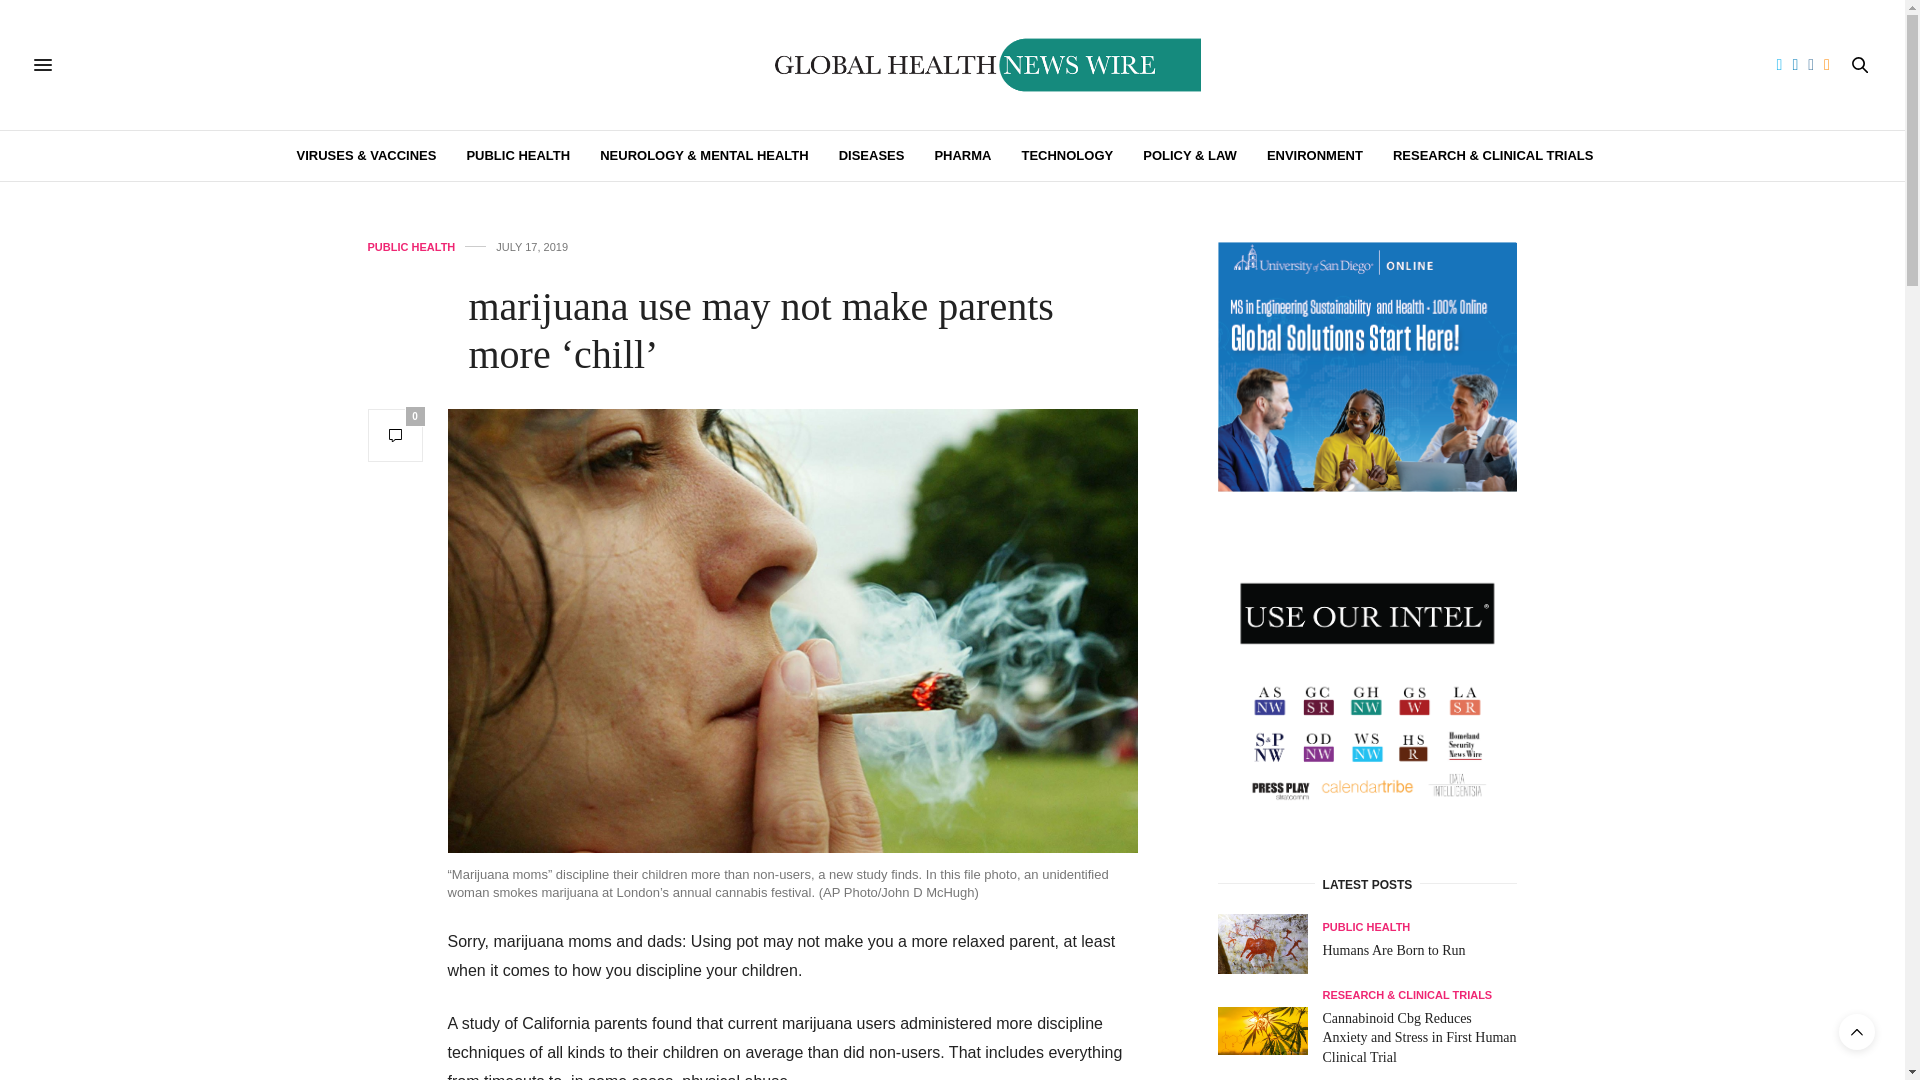 The image size is (1920, 1080). I want to click on PHARMA, so click(962, 156).